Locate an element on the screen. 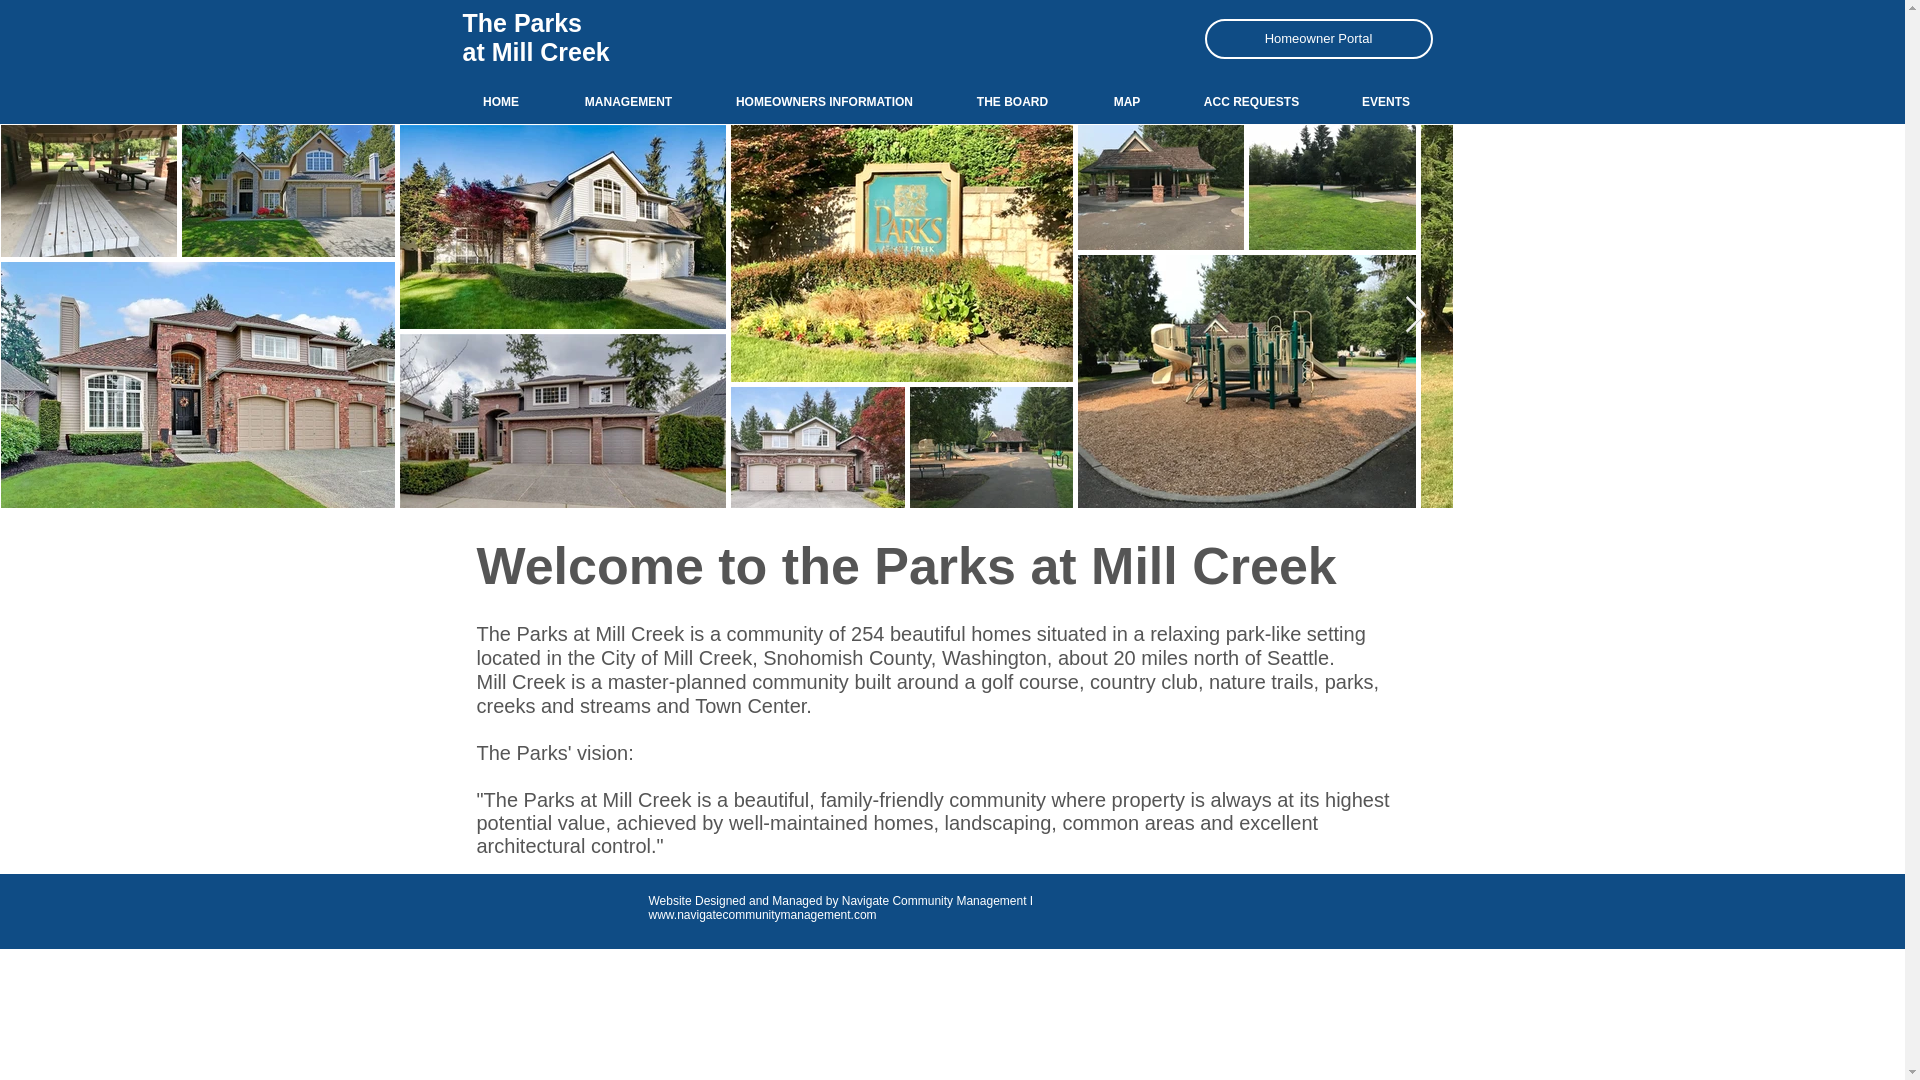 This screenshot has width=1920, height=1080. HOME is located at coordinates (500, 102).